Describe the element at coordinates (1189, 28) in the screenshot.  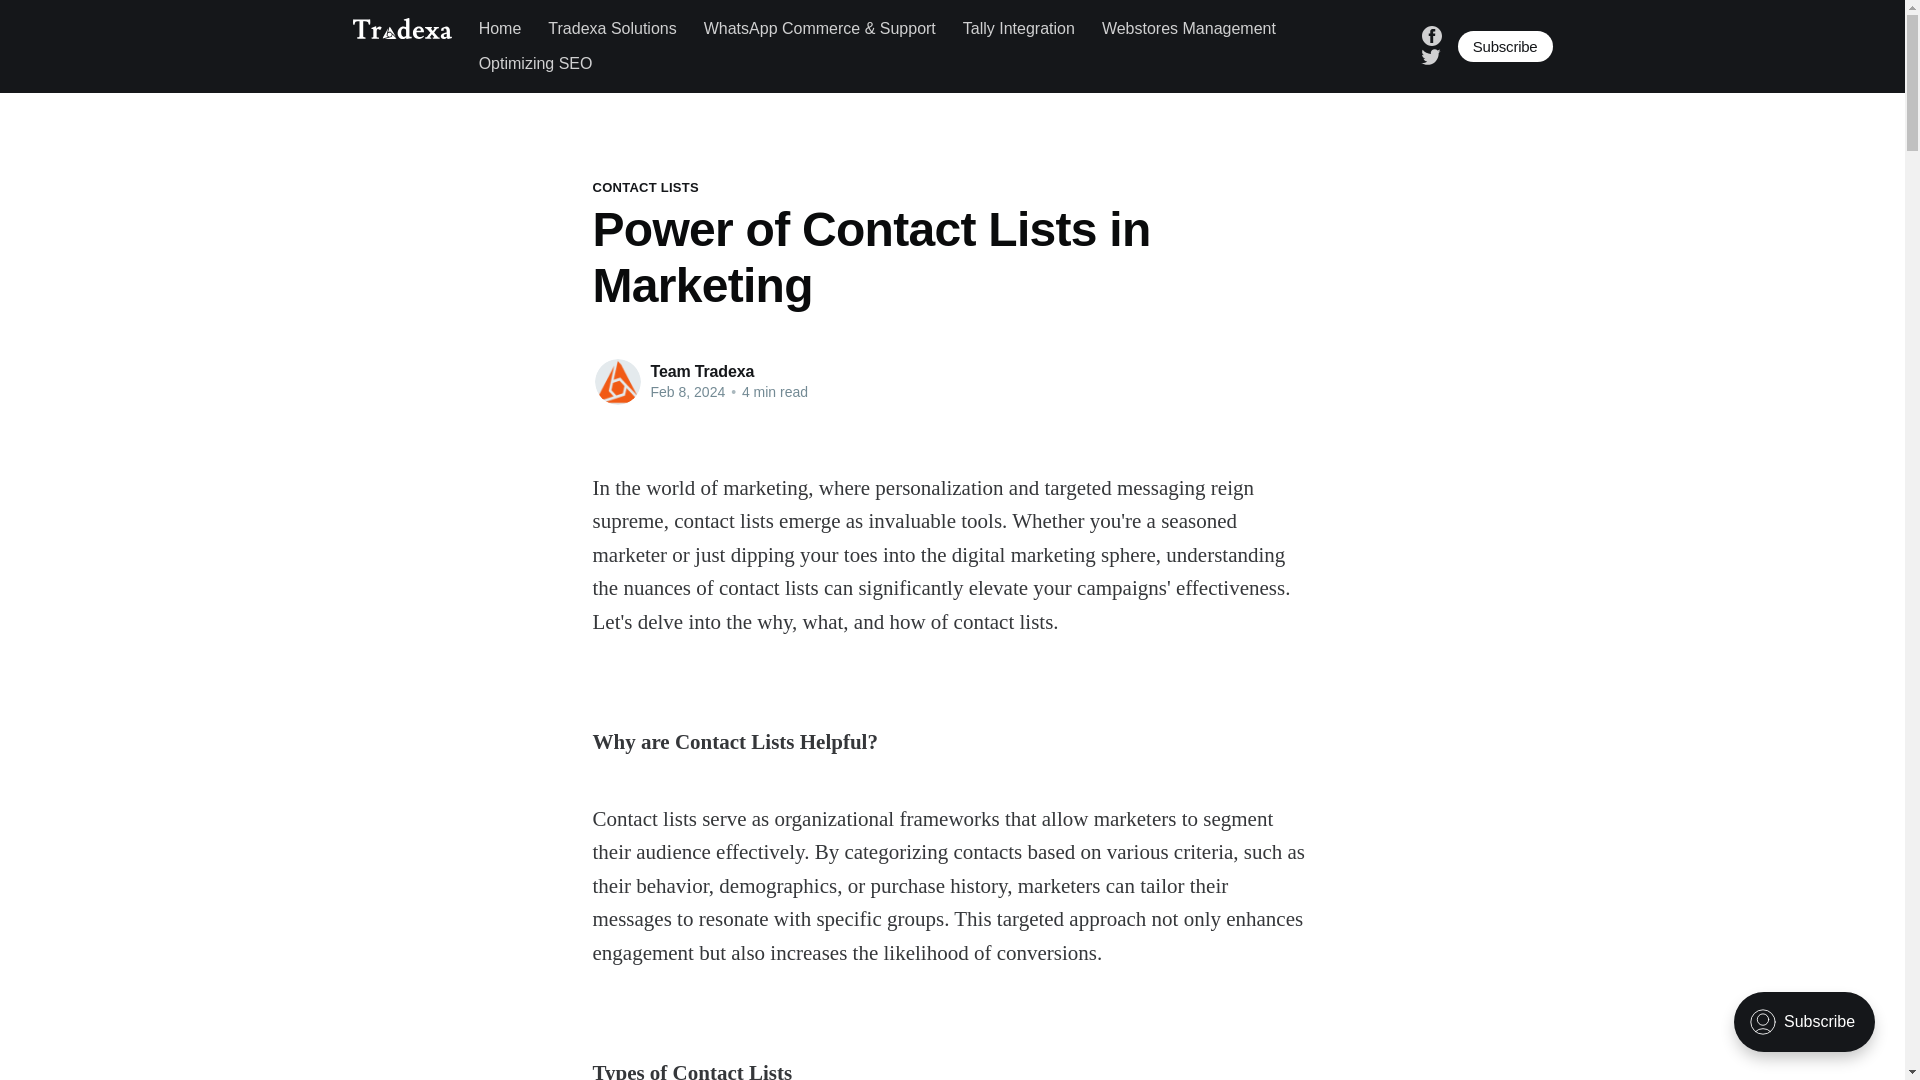
I see `Webstores Management` at that location.